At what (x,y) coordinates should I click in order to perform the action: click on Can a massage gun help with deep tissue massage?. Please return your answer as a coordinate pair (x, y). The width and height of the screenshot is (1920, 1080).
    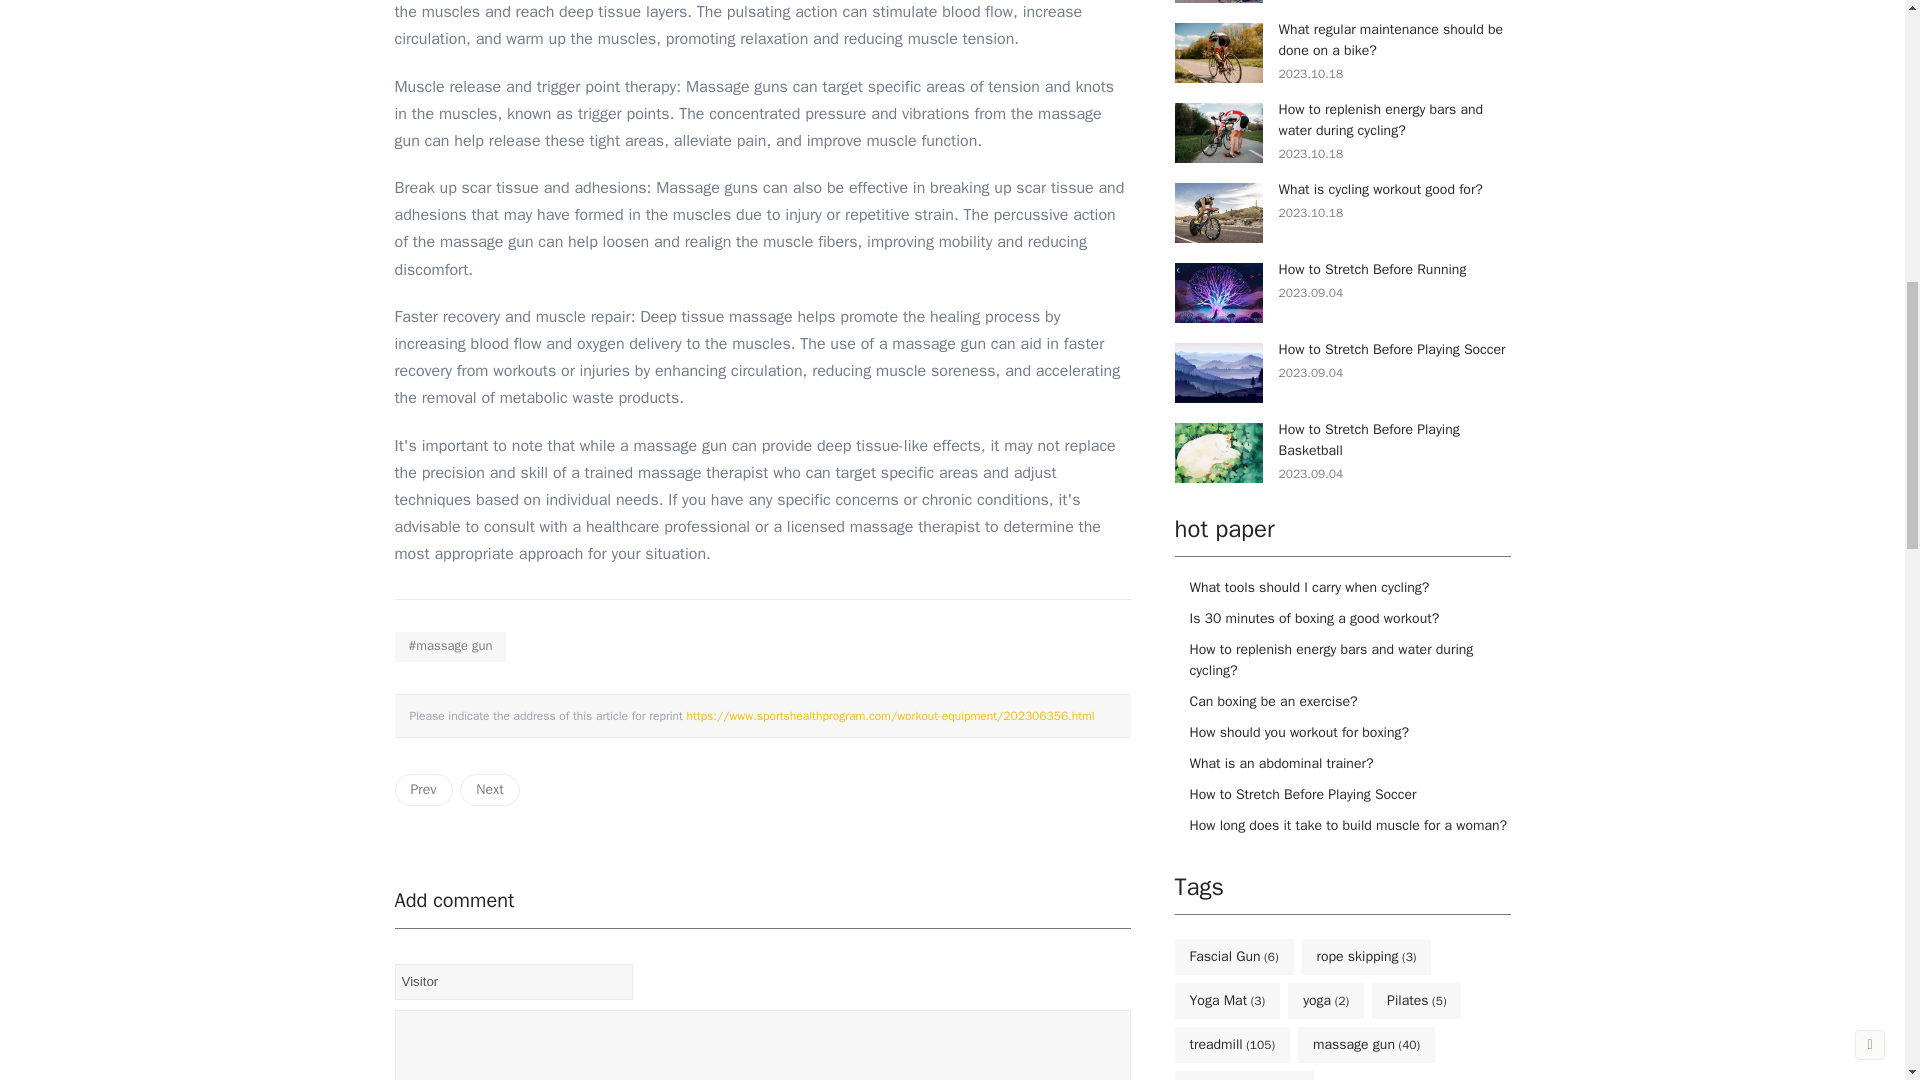
    Looking at the image, I should click on (890, 716).